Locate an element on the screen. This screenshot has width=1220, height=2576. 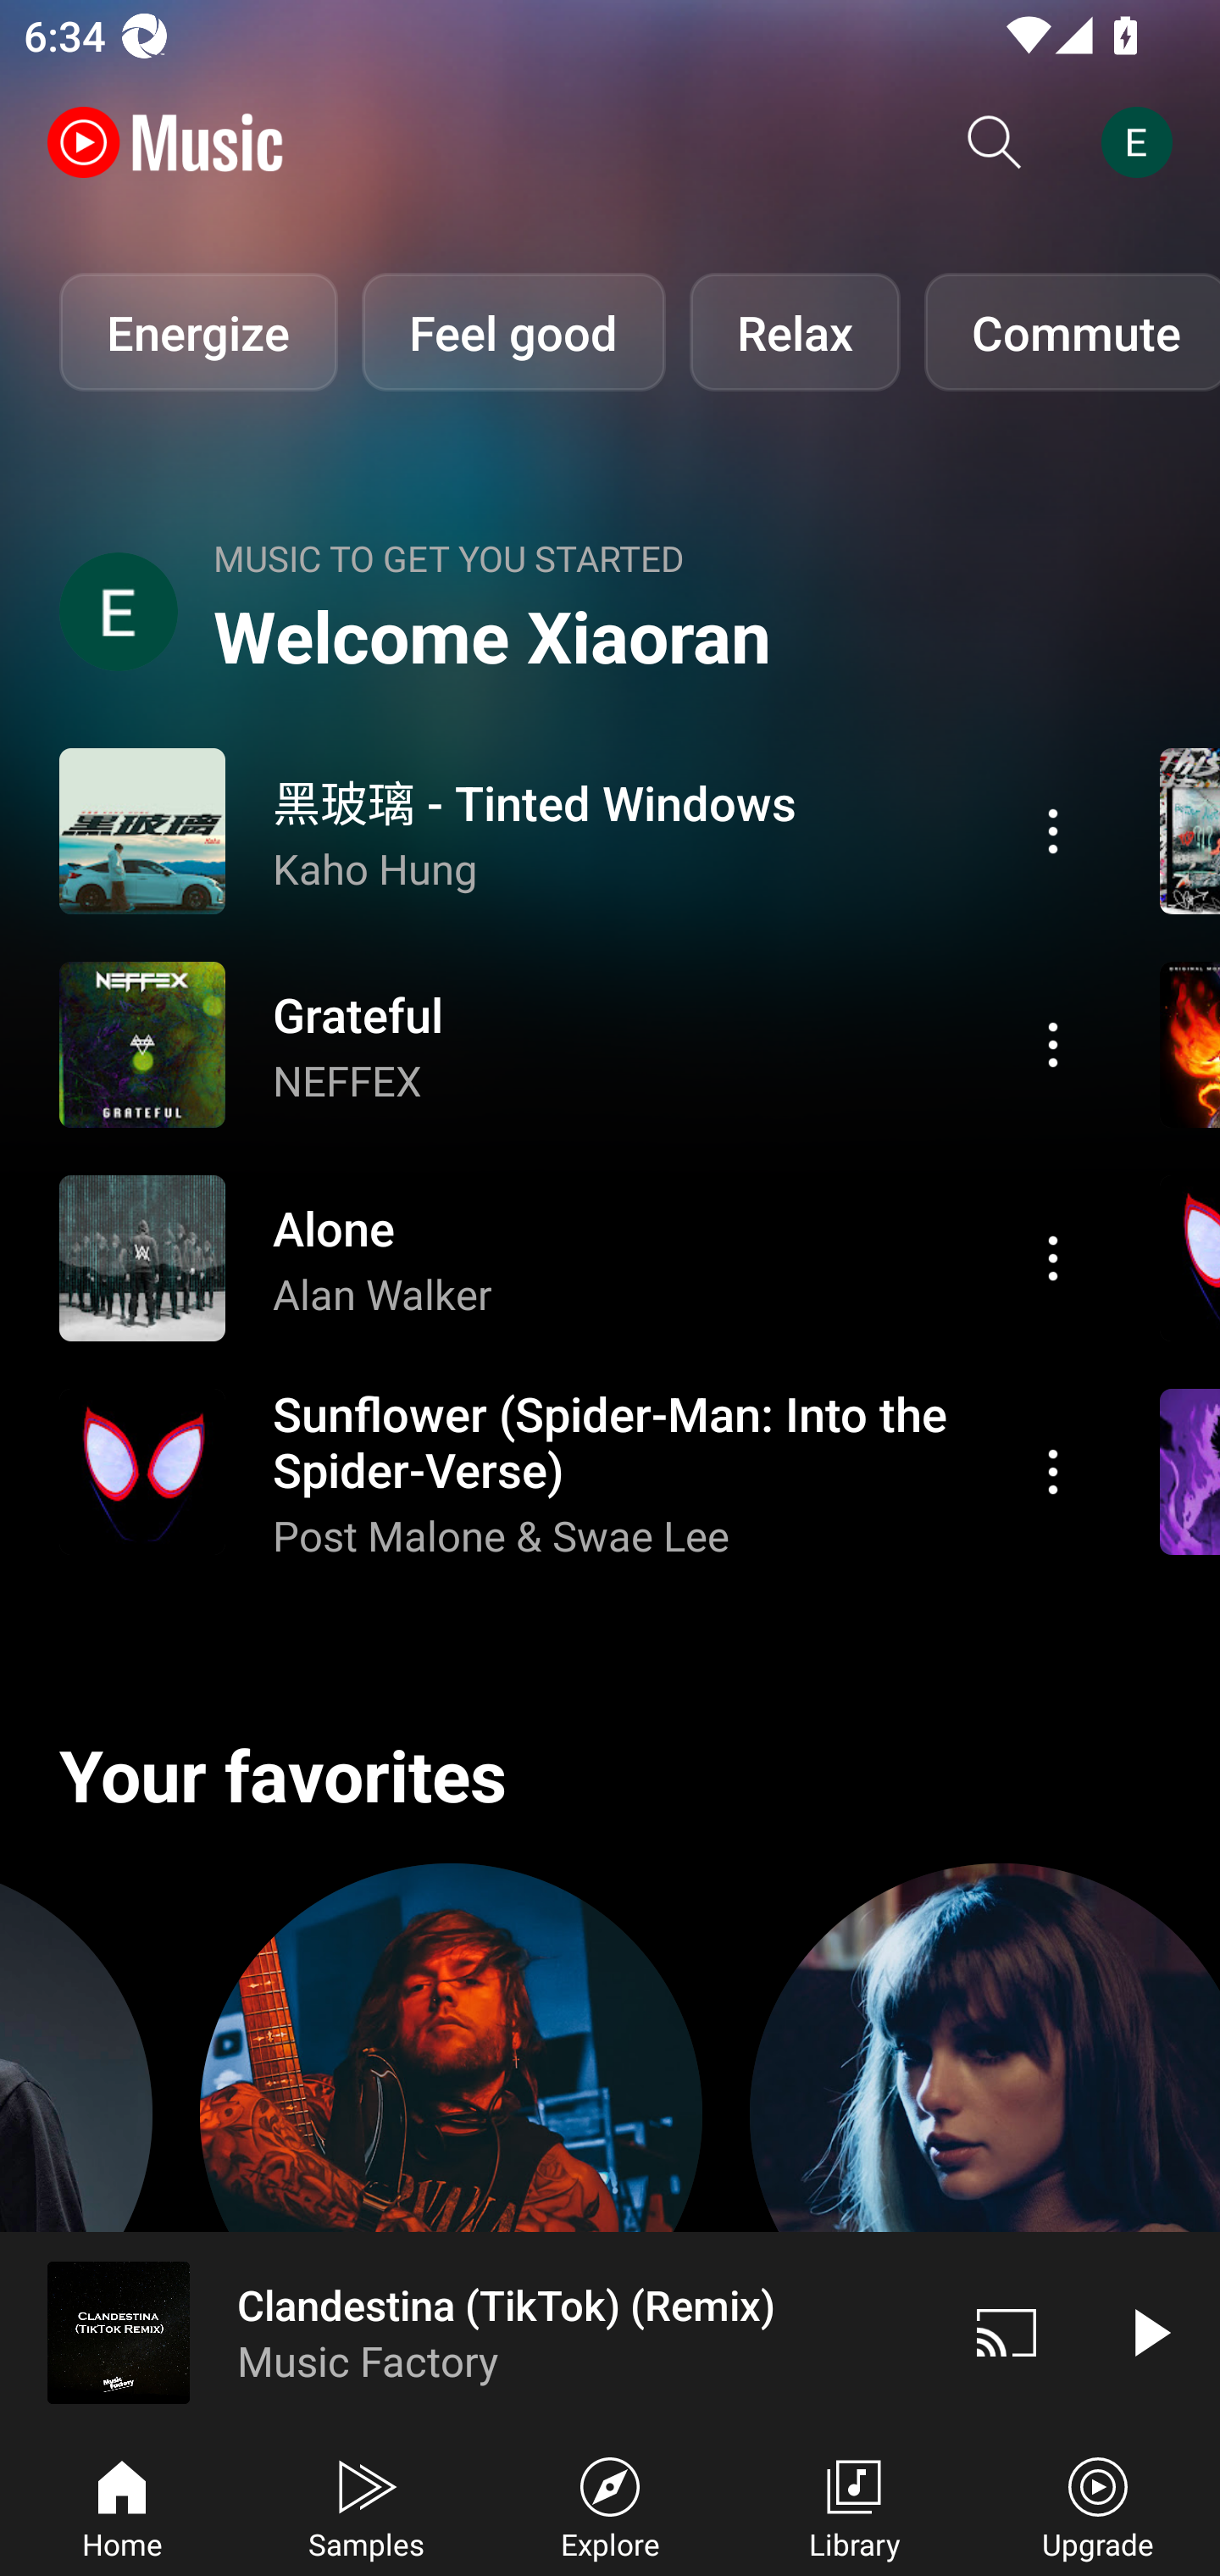
Explore is located at coordinates (610, 2505).